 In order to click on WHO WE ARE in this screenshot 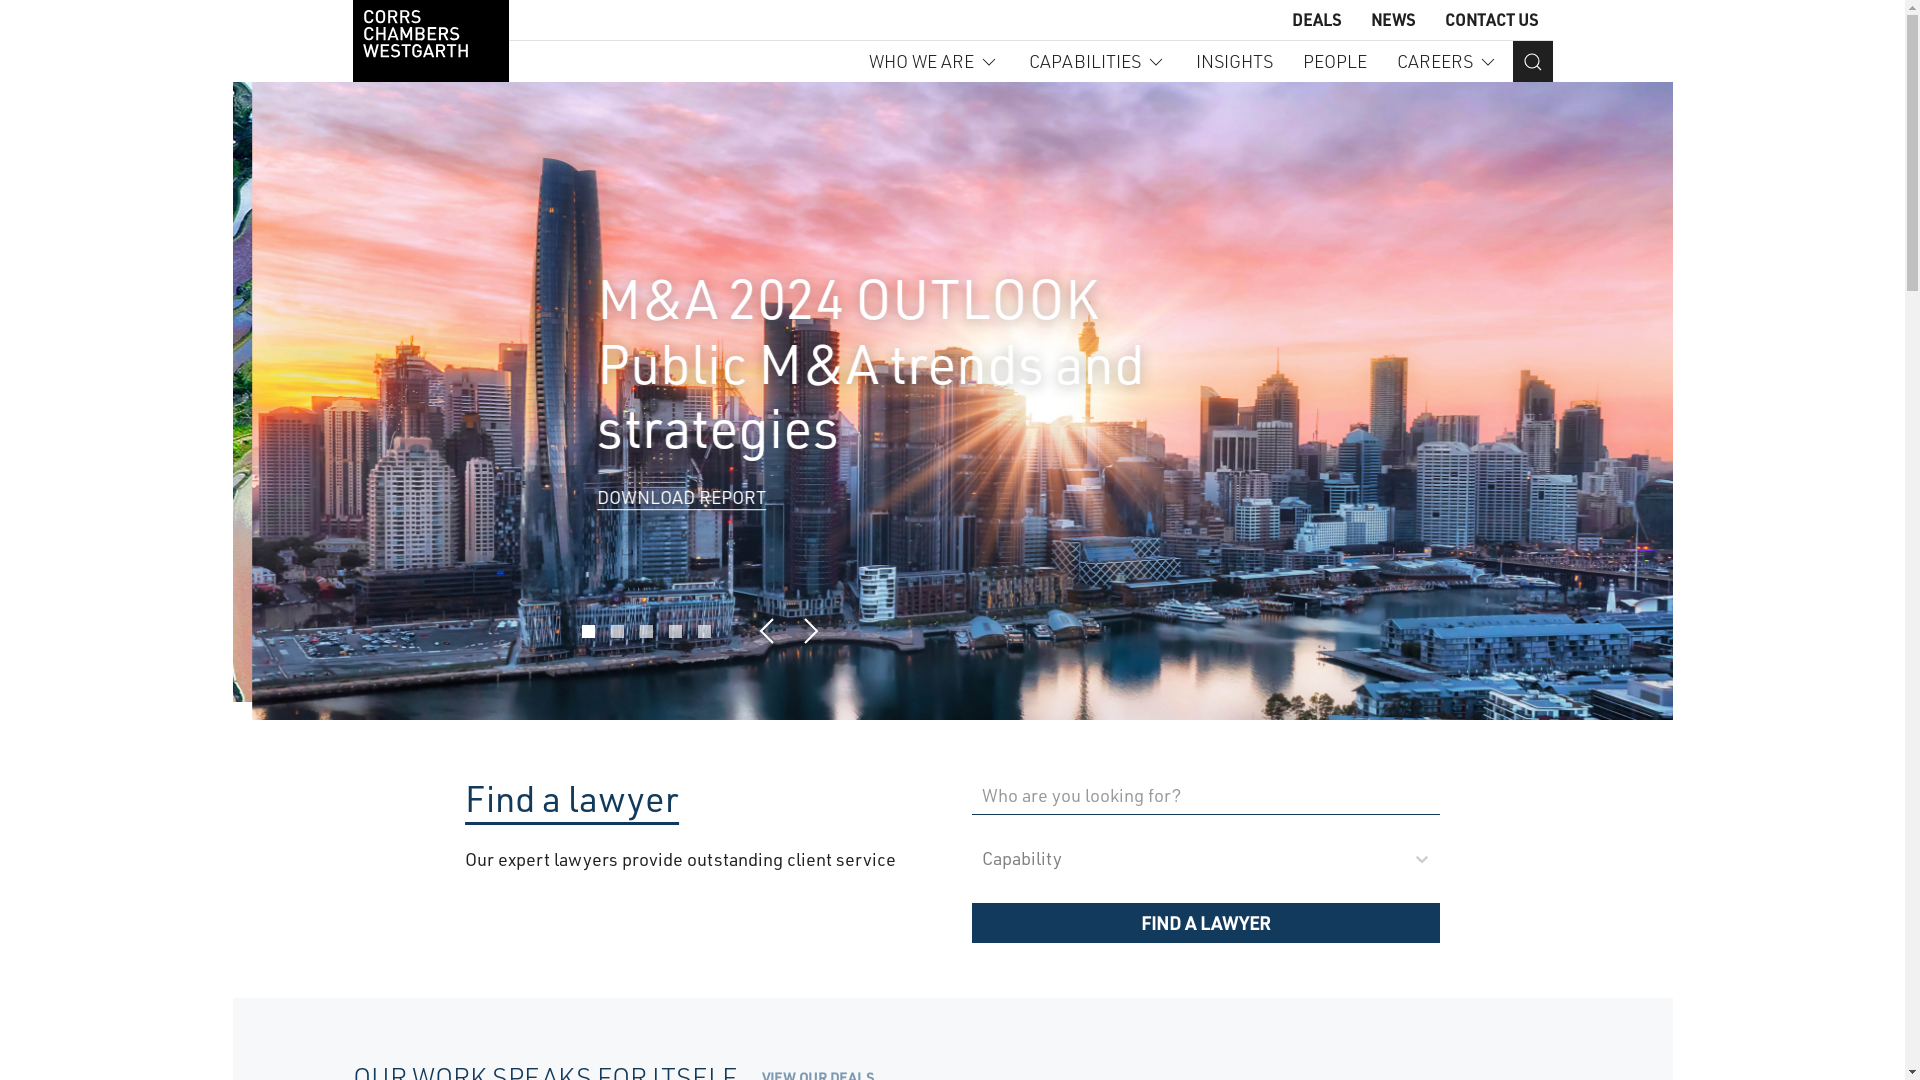, I will do `click(933, 62)`.